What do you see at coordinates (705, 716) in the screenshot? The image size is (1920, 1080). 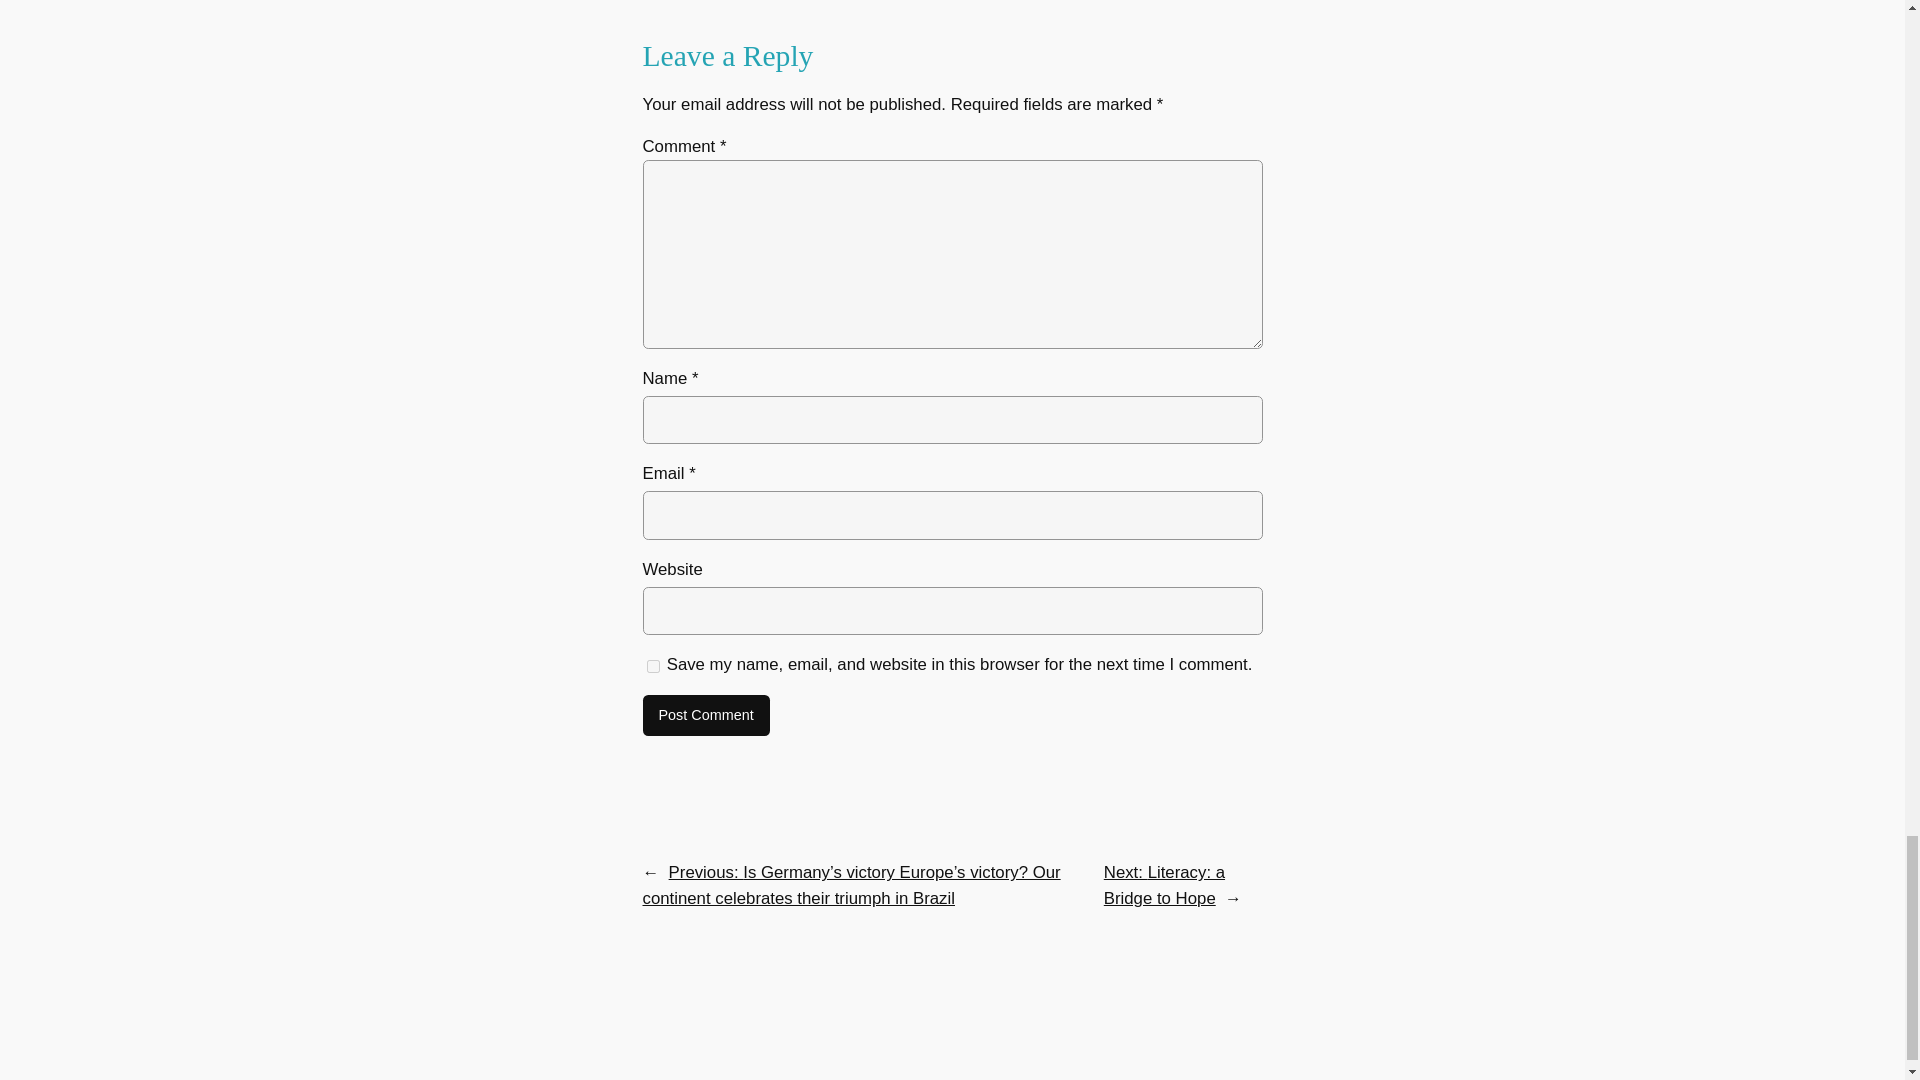 I see `Post Comment` at bounding box center [705, 716].